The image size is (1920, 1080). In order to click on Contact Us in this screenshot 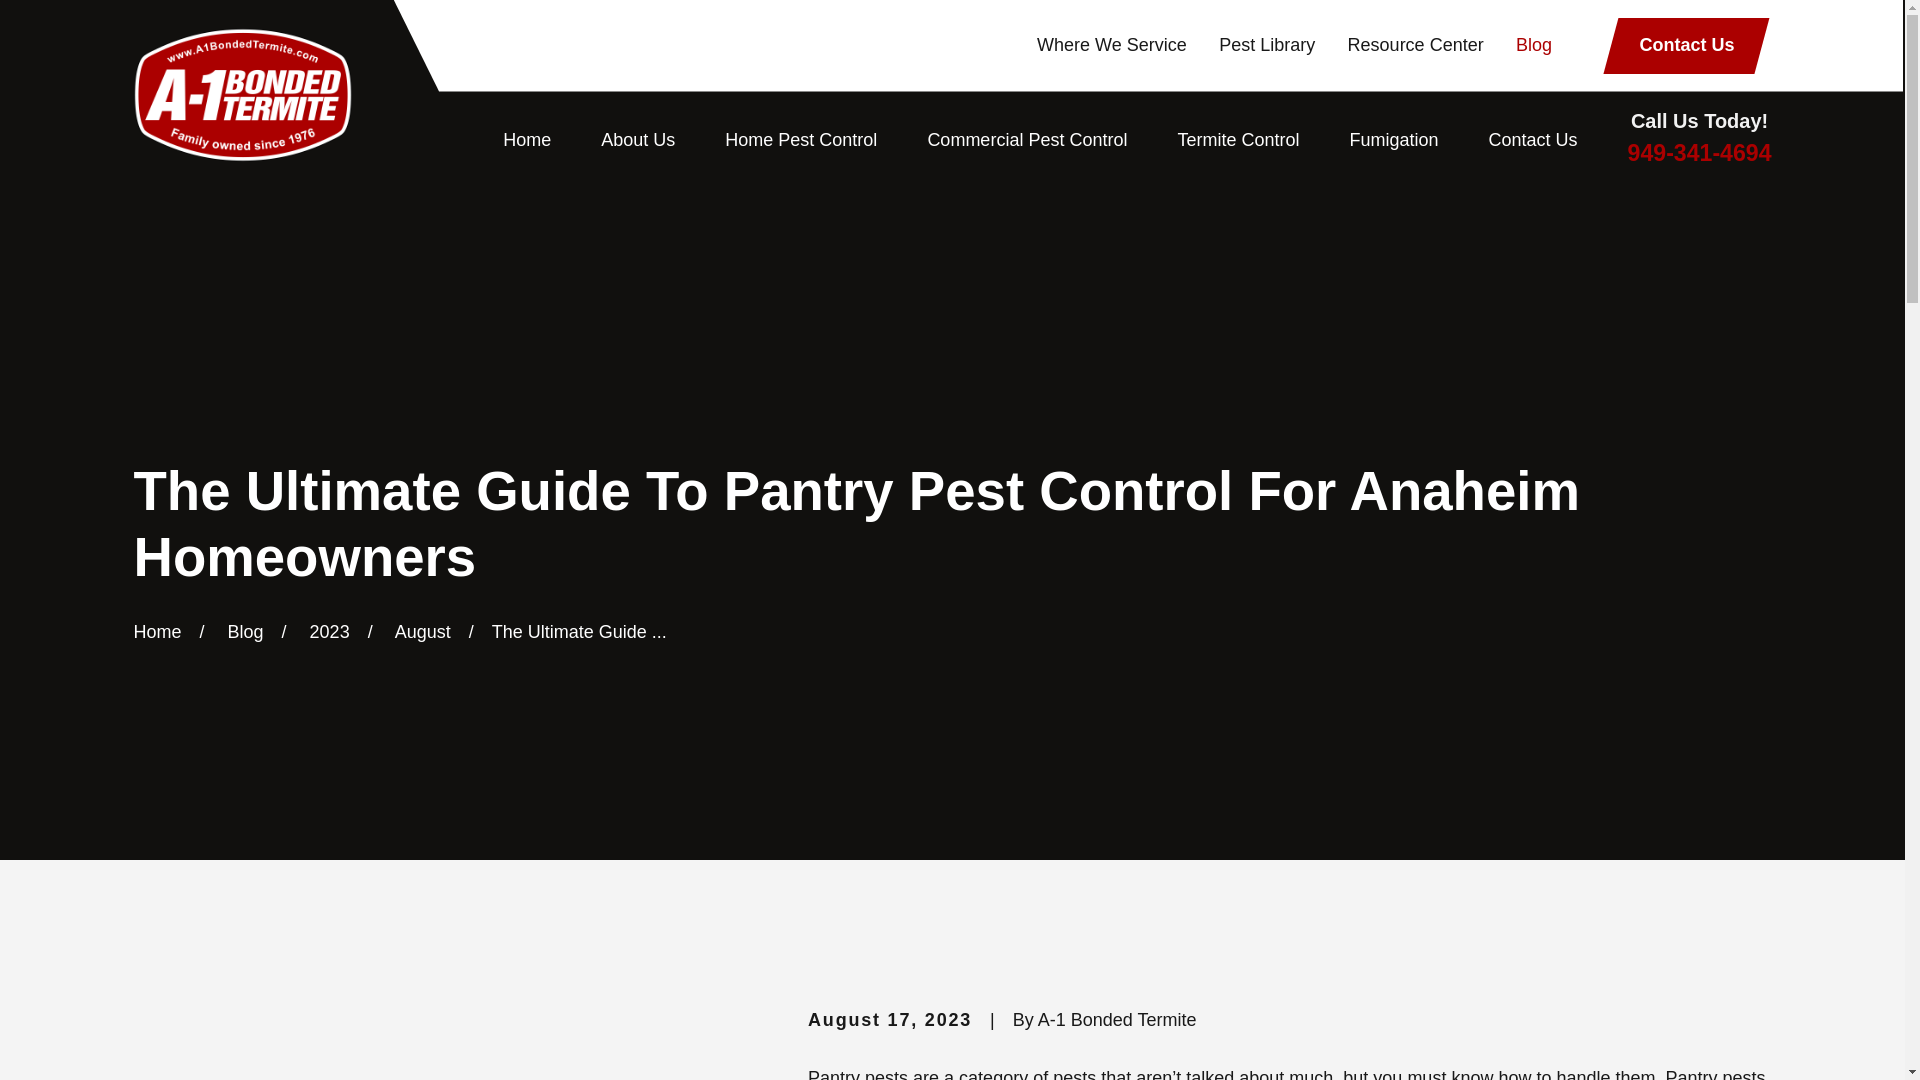, I will do `click(1686, 46)`.